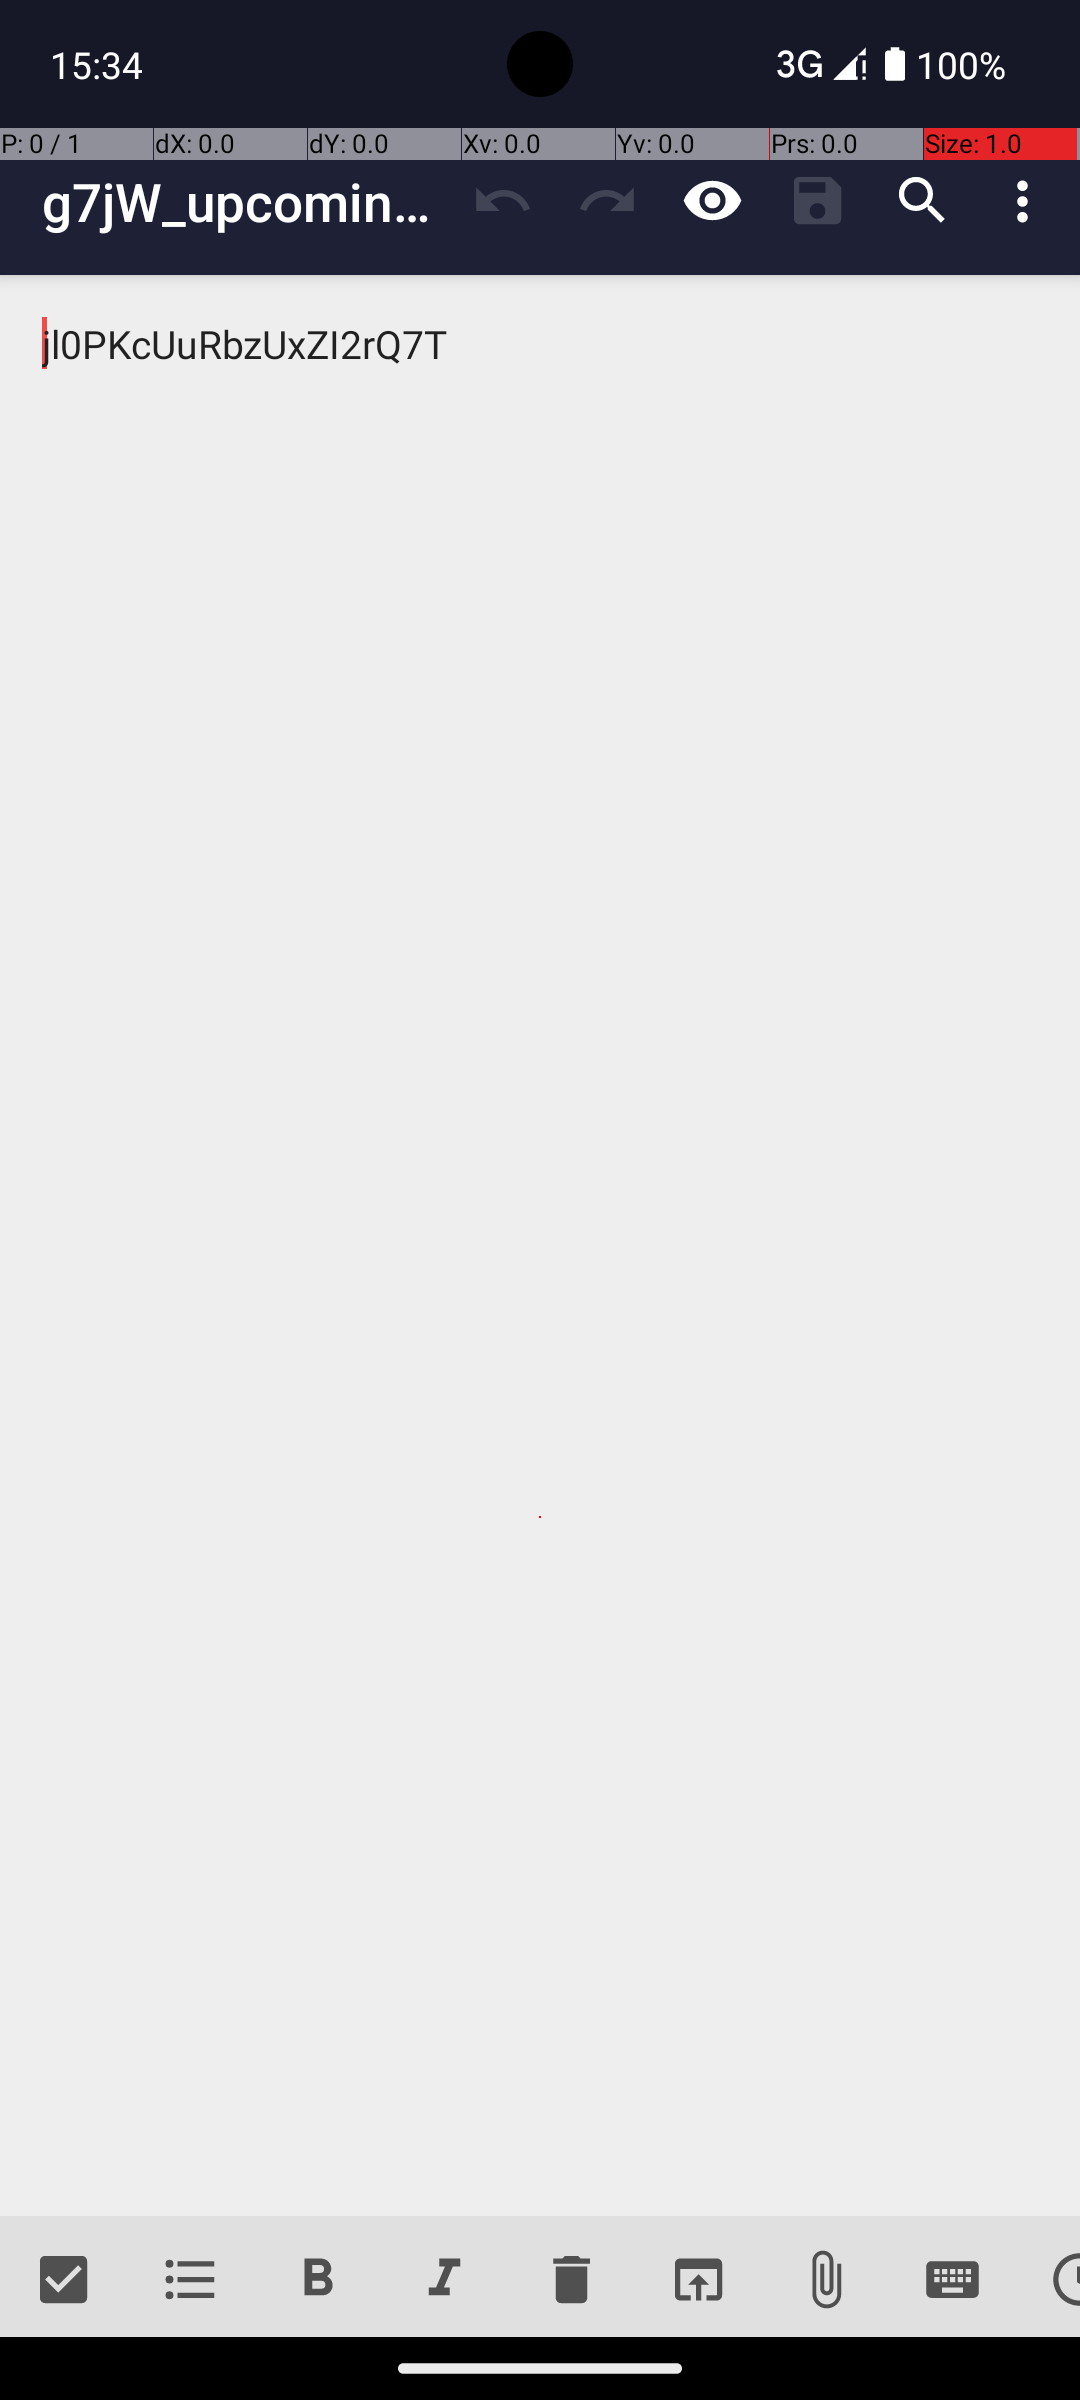 The width and height of the screenshot is (1080, 2400). Describe the element at coordinates (540, 1246) in the screenshot. I see `jl0PKcUuRbzUxZI2rQ7T
` at that location.